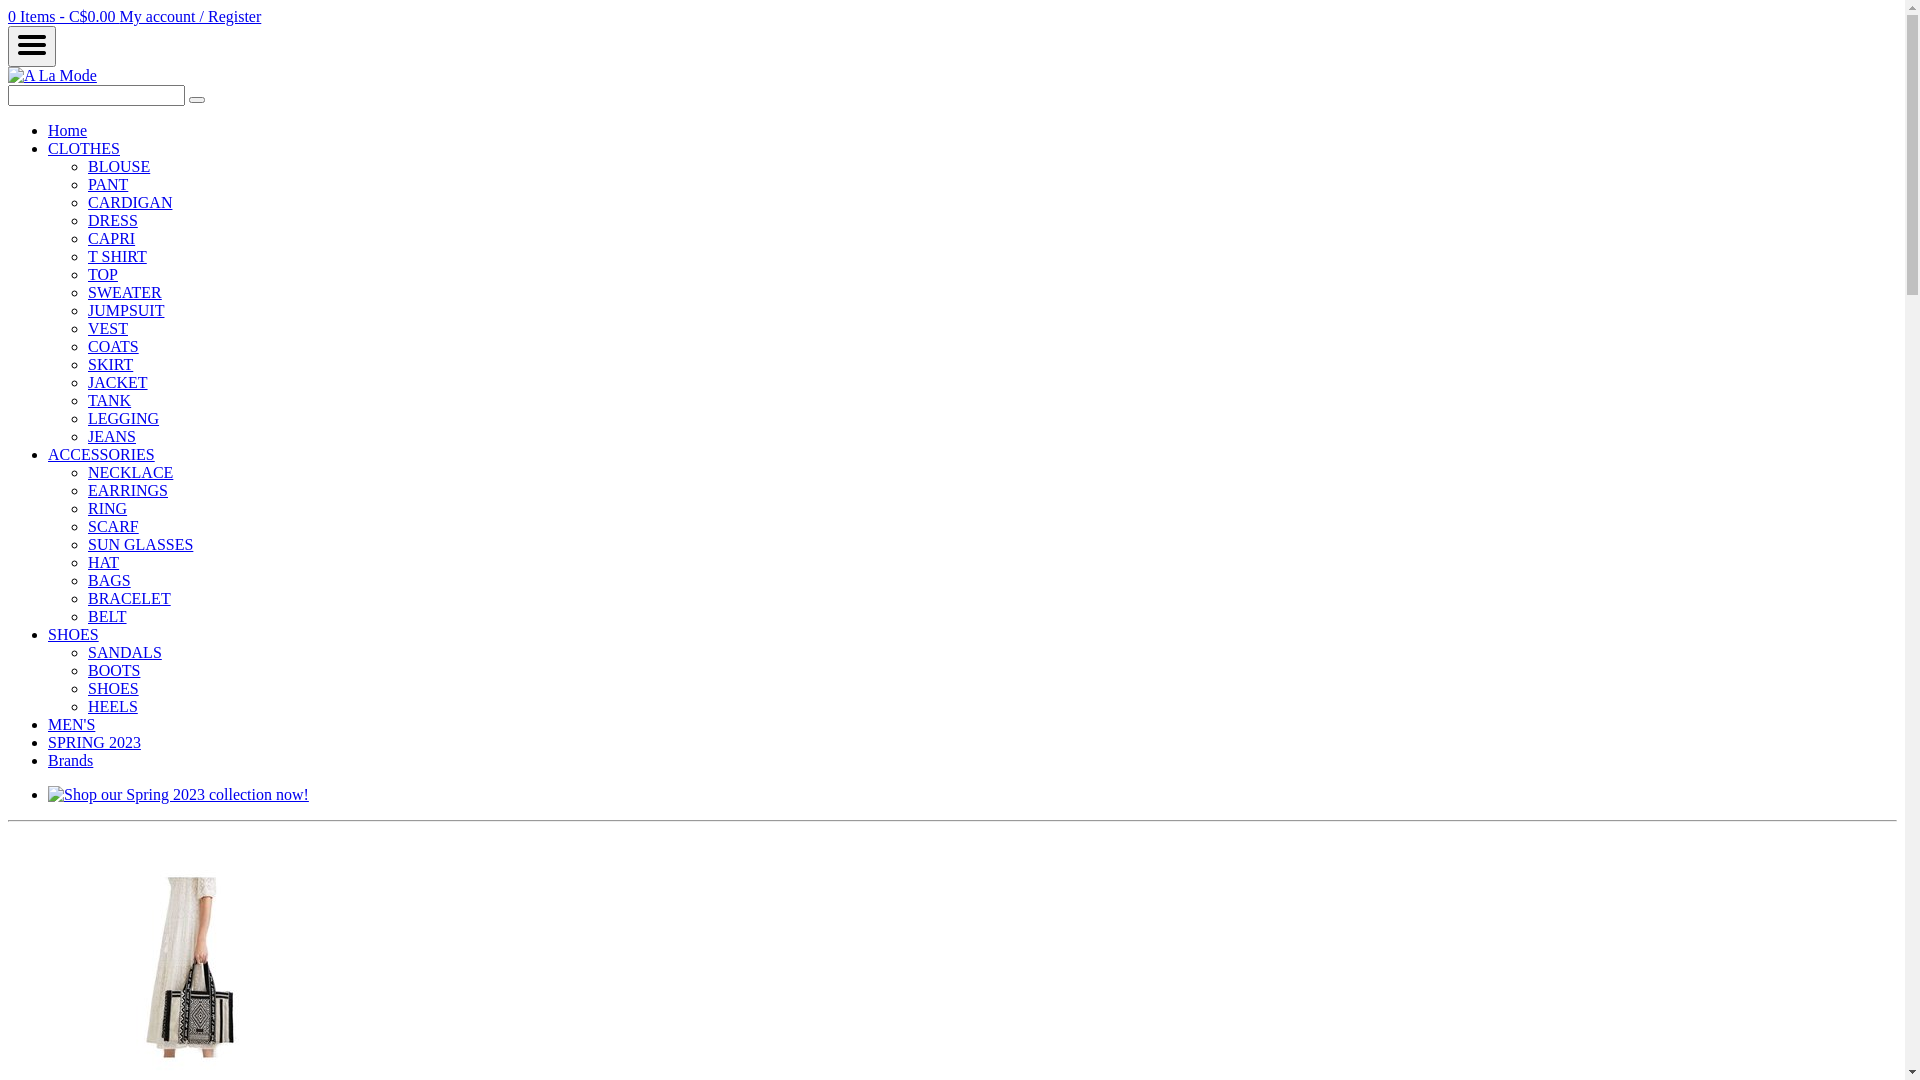  What do you see at coordinates (118, 256) in the screenshot?
I see `T SHIRT` at bounding box center [118, 256].